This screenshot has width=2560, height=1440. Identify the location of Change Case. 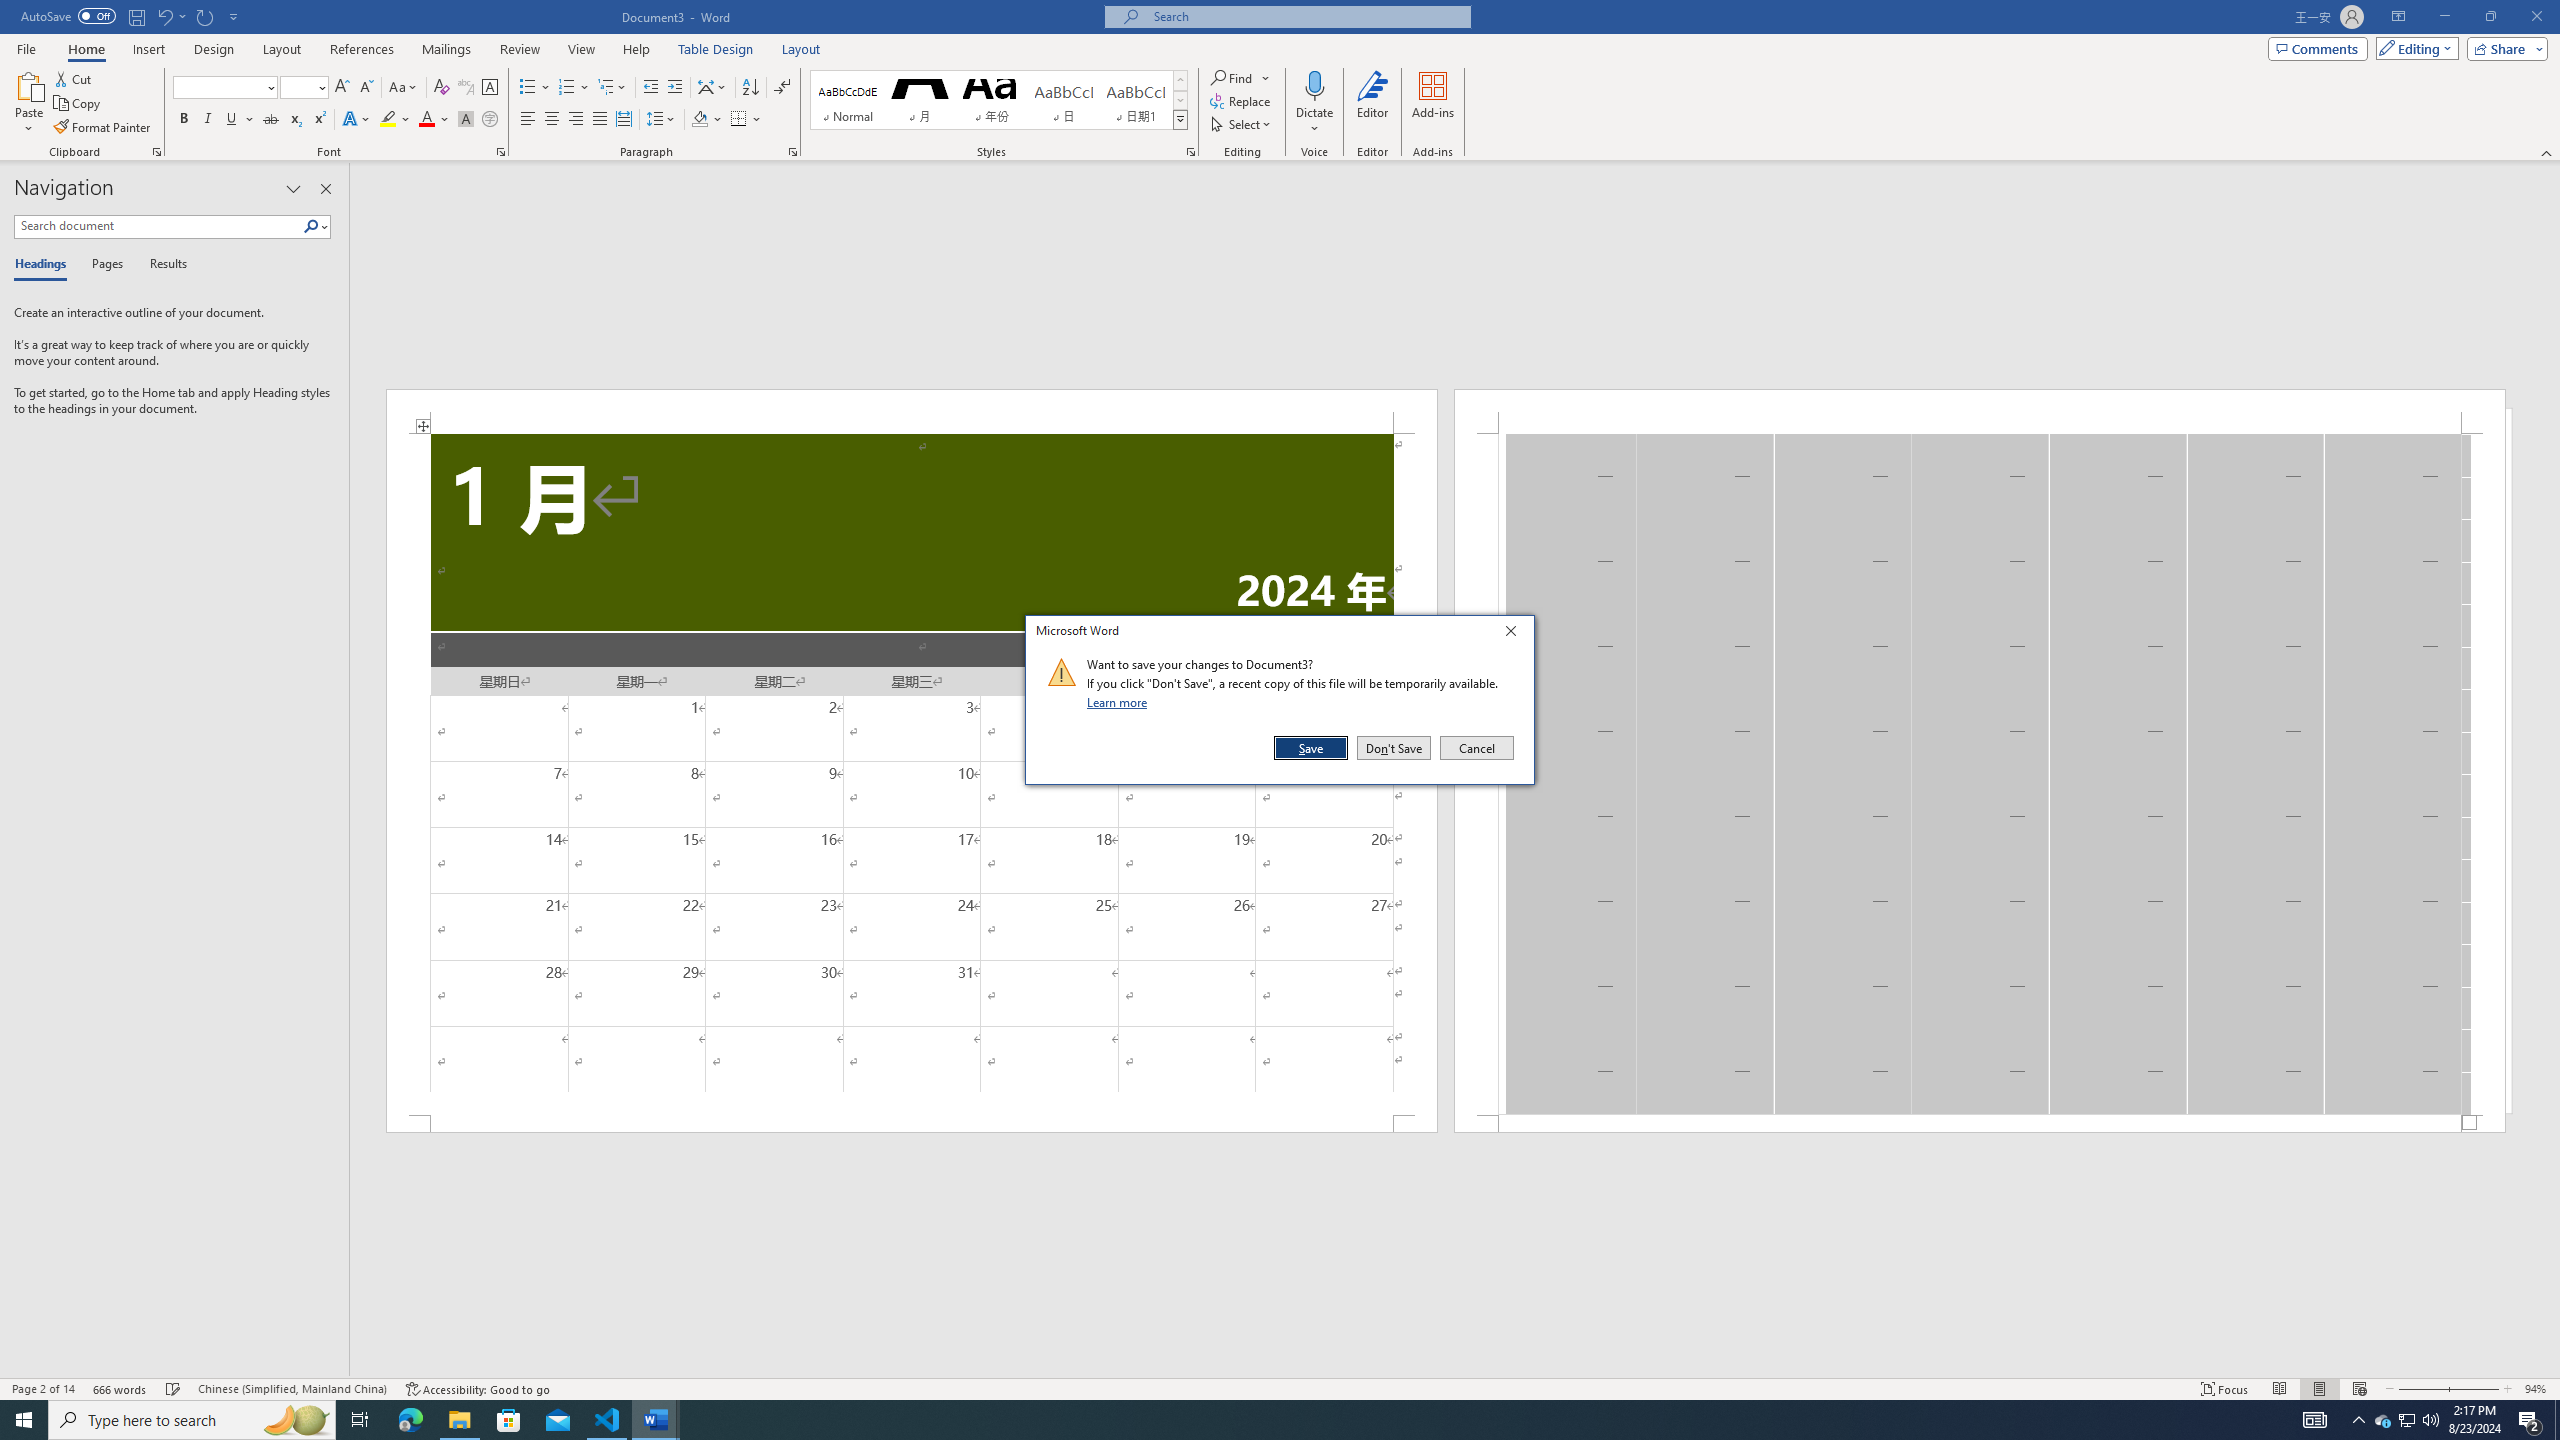
(2383, 1420).